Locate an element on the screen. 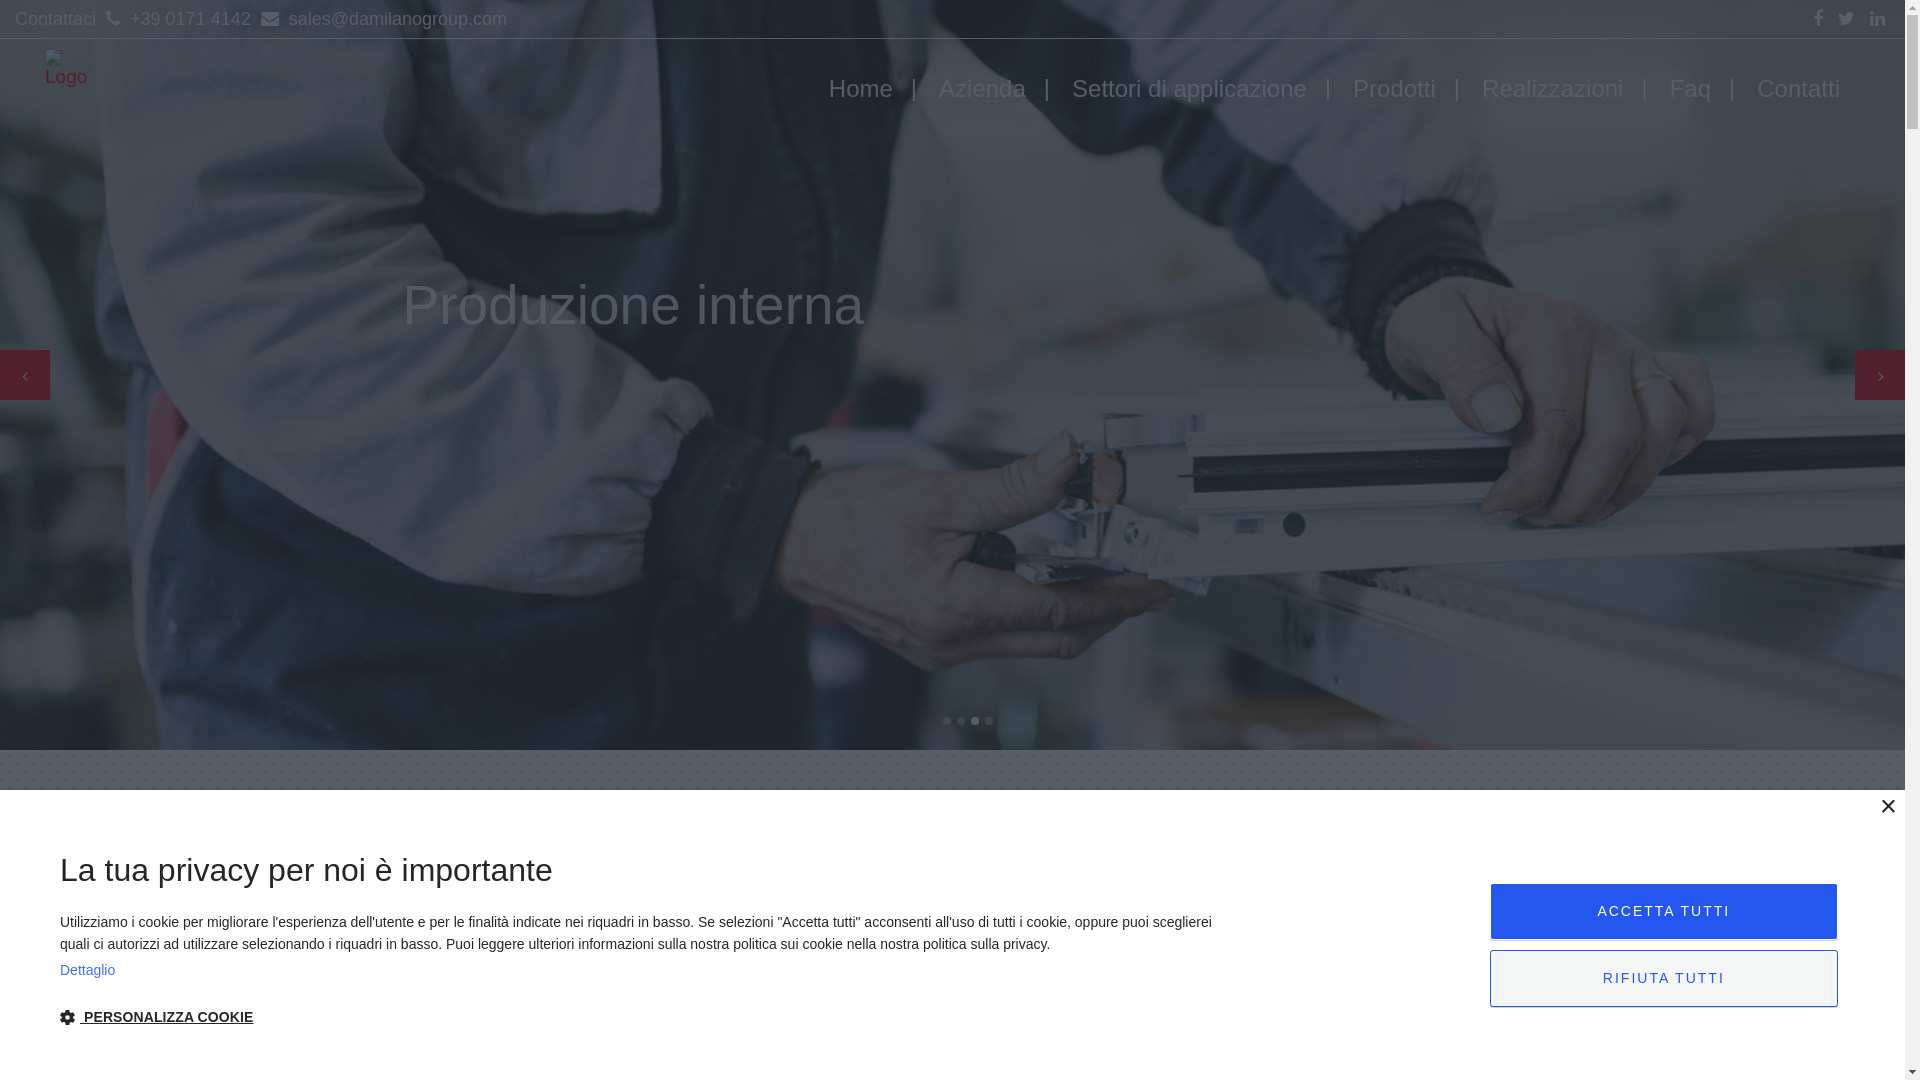 Image resolution: width=1920 pixels, height=1080 pixels. Faq is located at coordinates (1690, 88).